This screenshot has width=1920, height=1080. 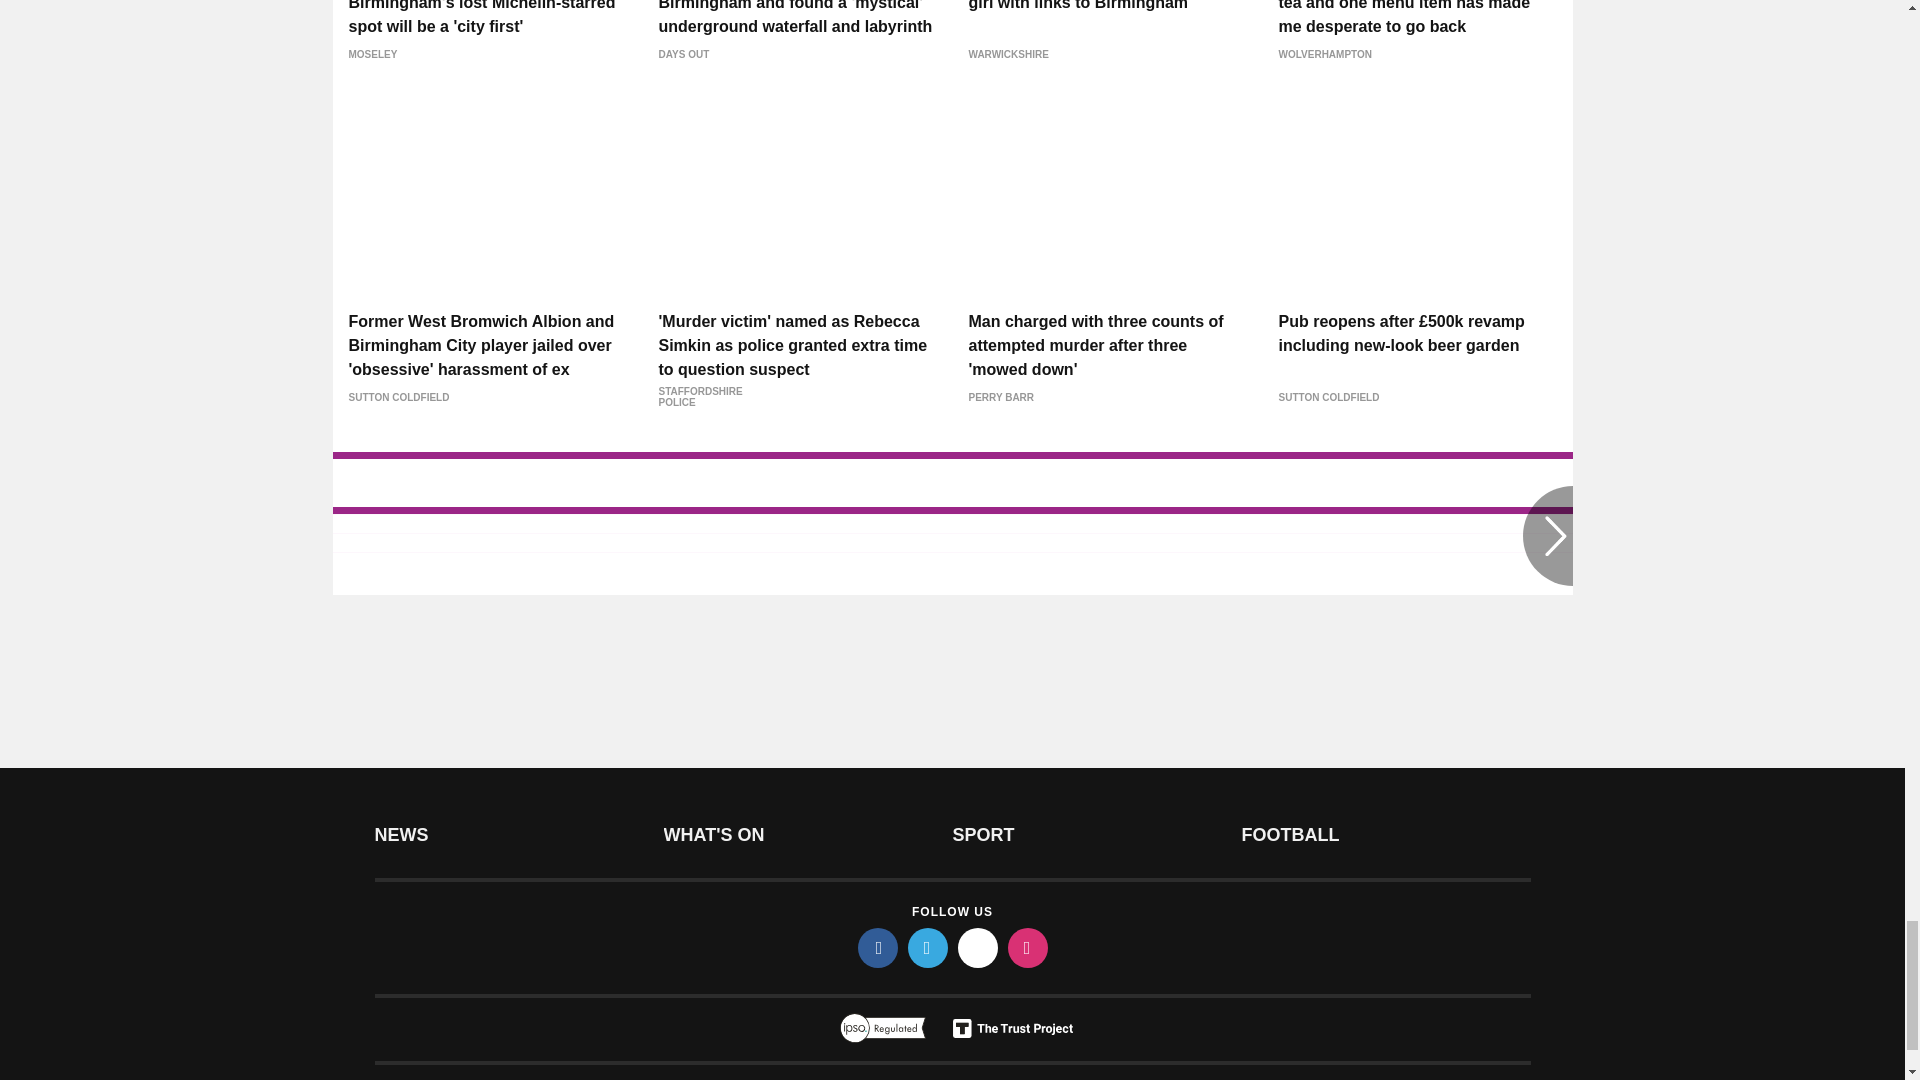 What do you see at coordinates (928, 947) in the screenshot?
I see `twitter` at bounding box center [928, 947].